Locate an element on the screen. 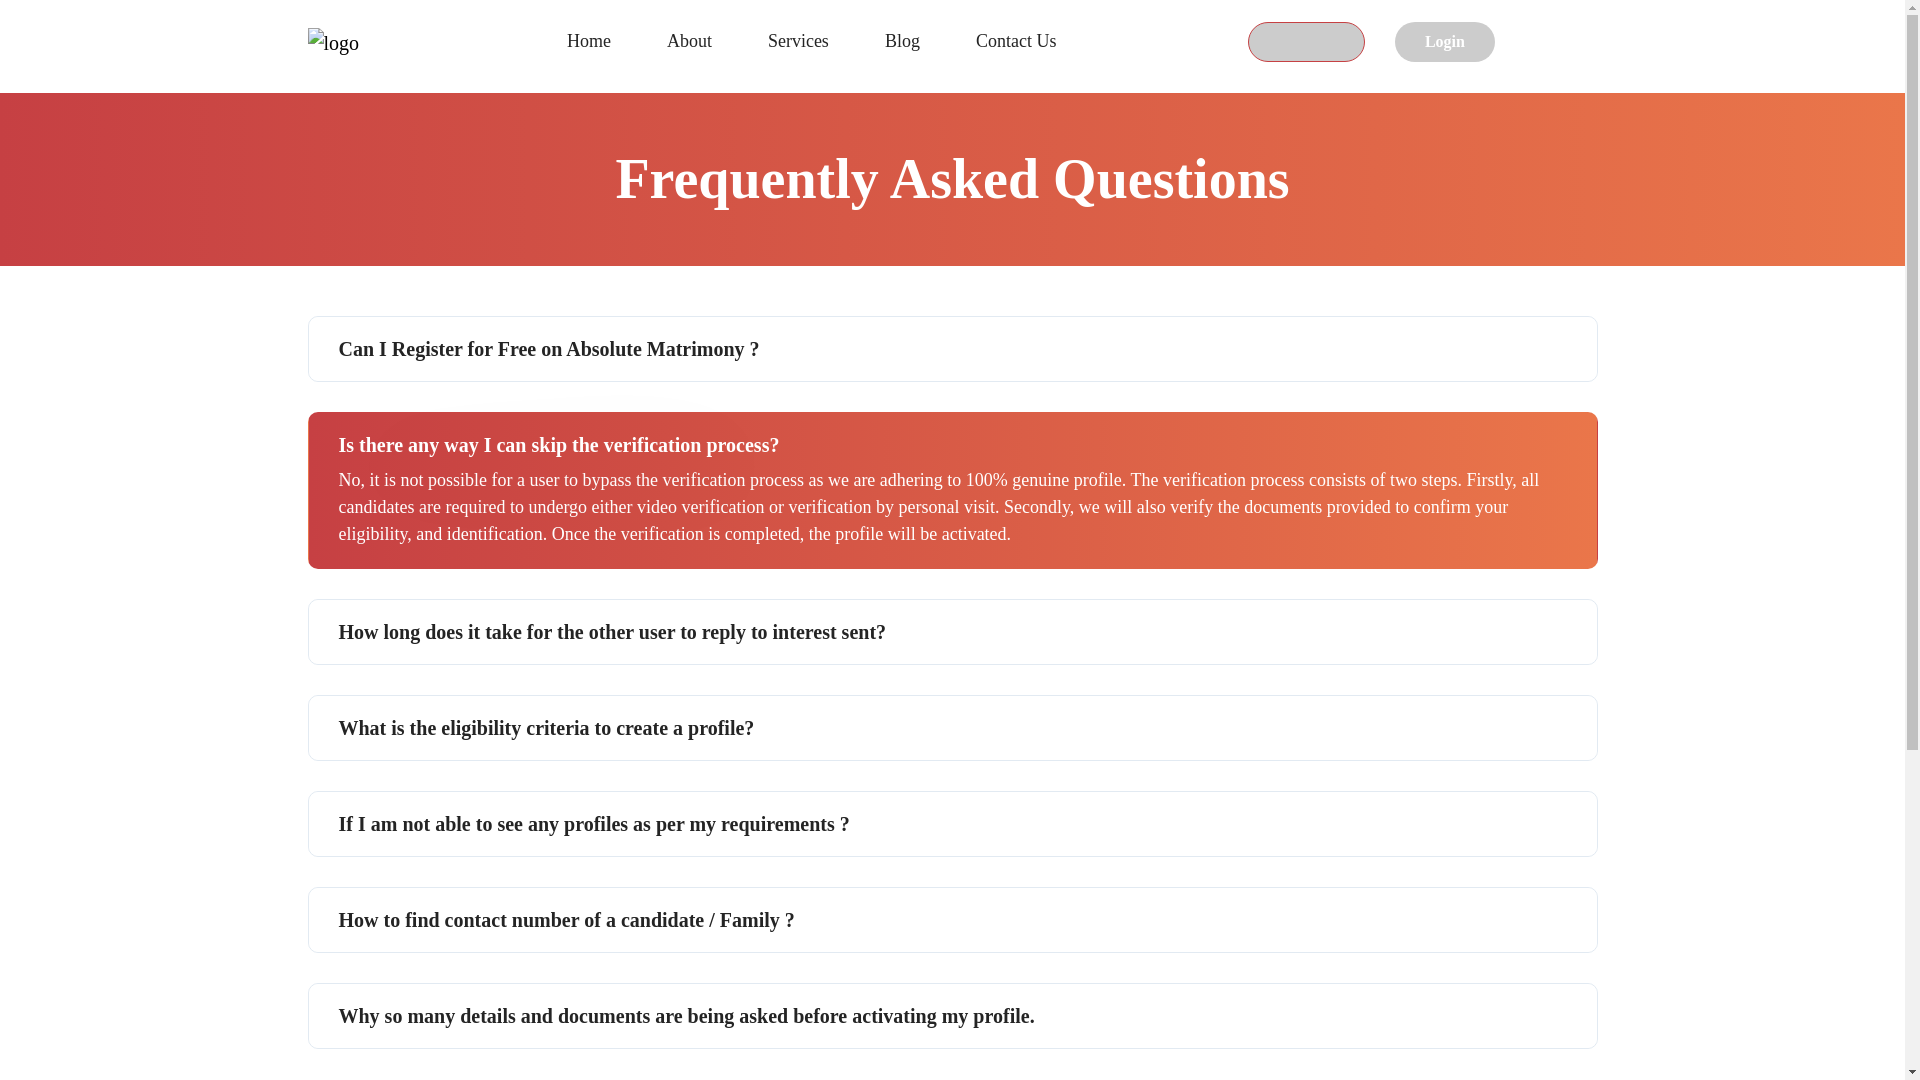  Can I Register for Free on Absolute Matrimony ? is located at coordinates (951, 349).